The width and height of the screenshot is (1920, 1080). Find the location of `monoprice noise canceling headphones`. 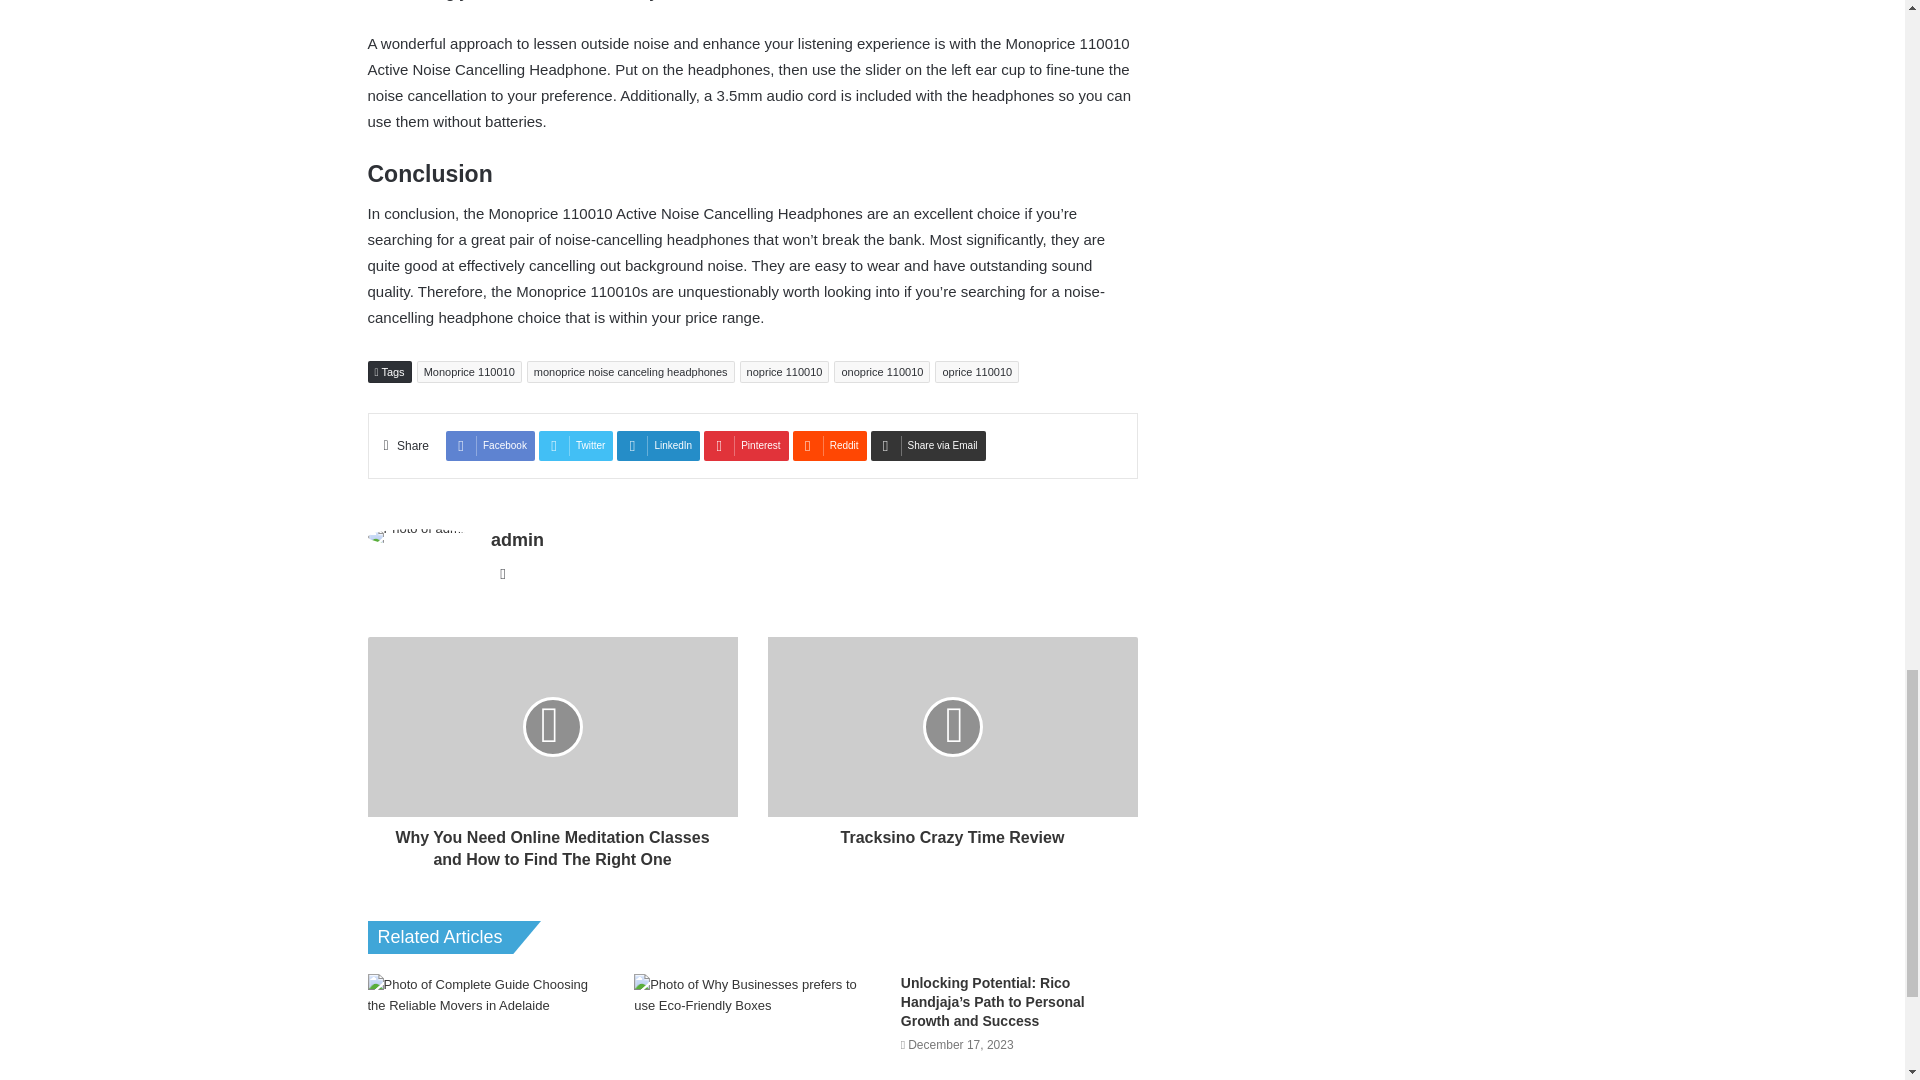

monoprice noise canceling headphones is located at coordinates (630, 372).